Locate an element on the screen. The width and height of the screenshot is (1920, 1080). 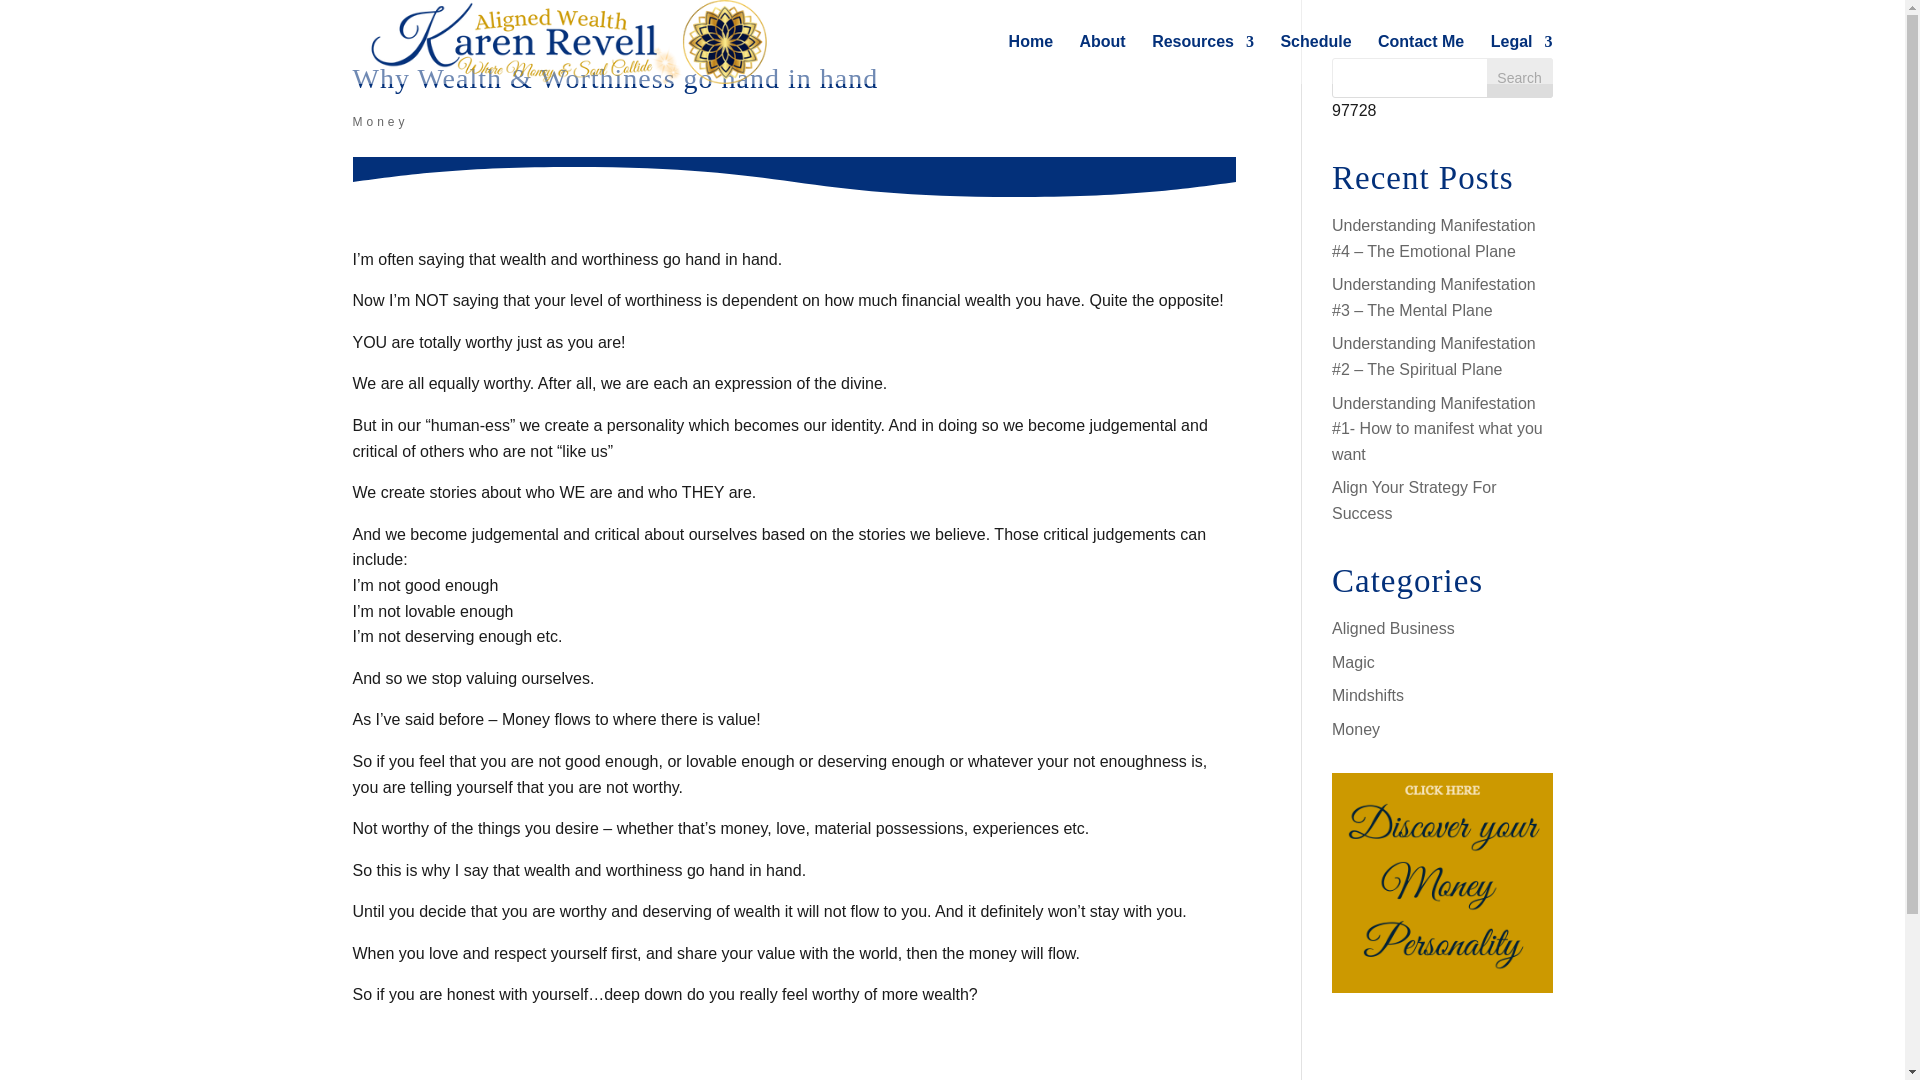
Money is located at coordinates (379, 121).